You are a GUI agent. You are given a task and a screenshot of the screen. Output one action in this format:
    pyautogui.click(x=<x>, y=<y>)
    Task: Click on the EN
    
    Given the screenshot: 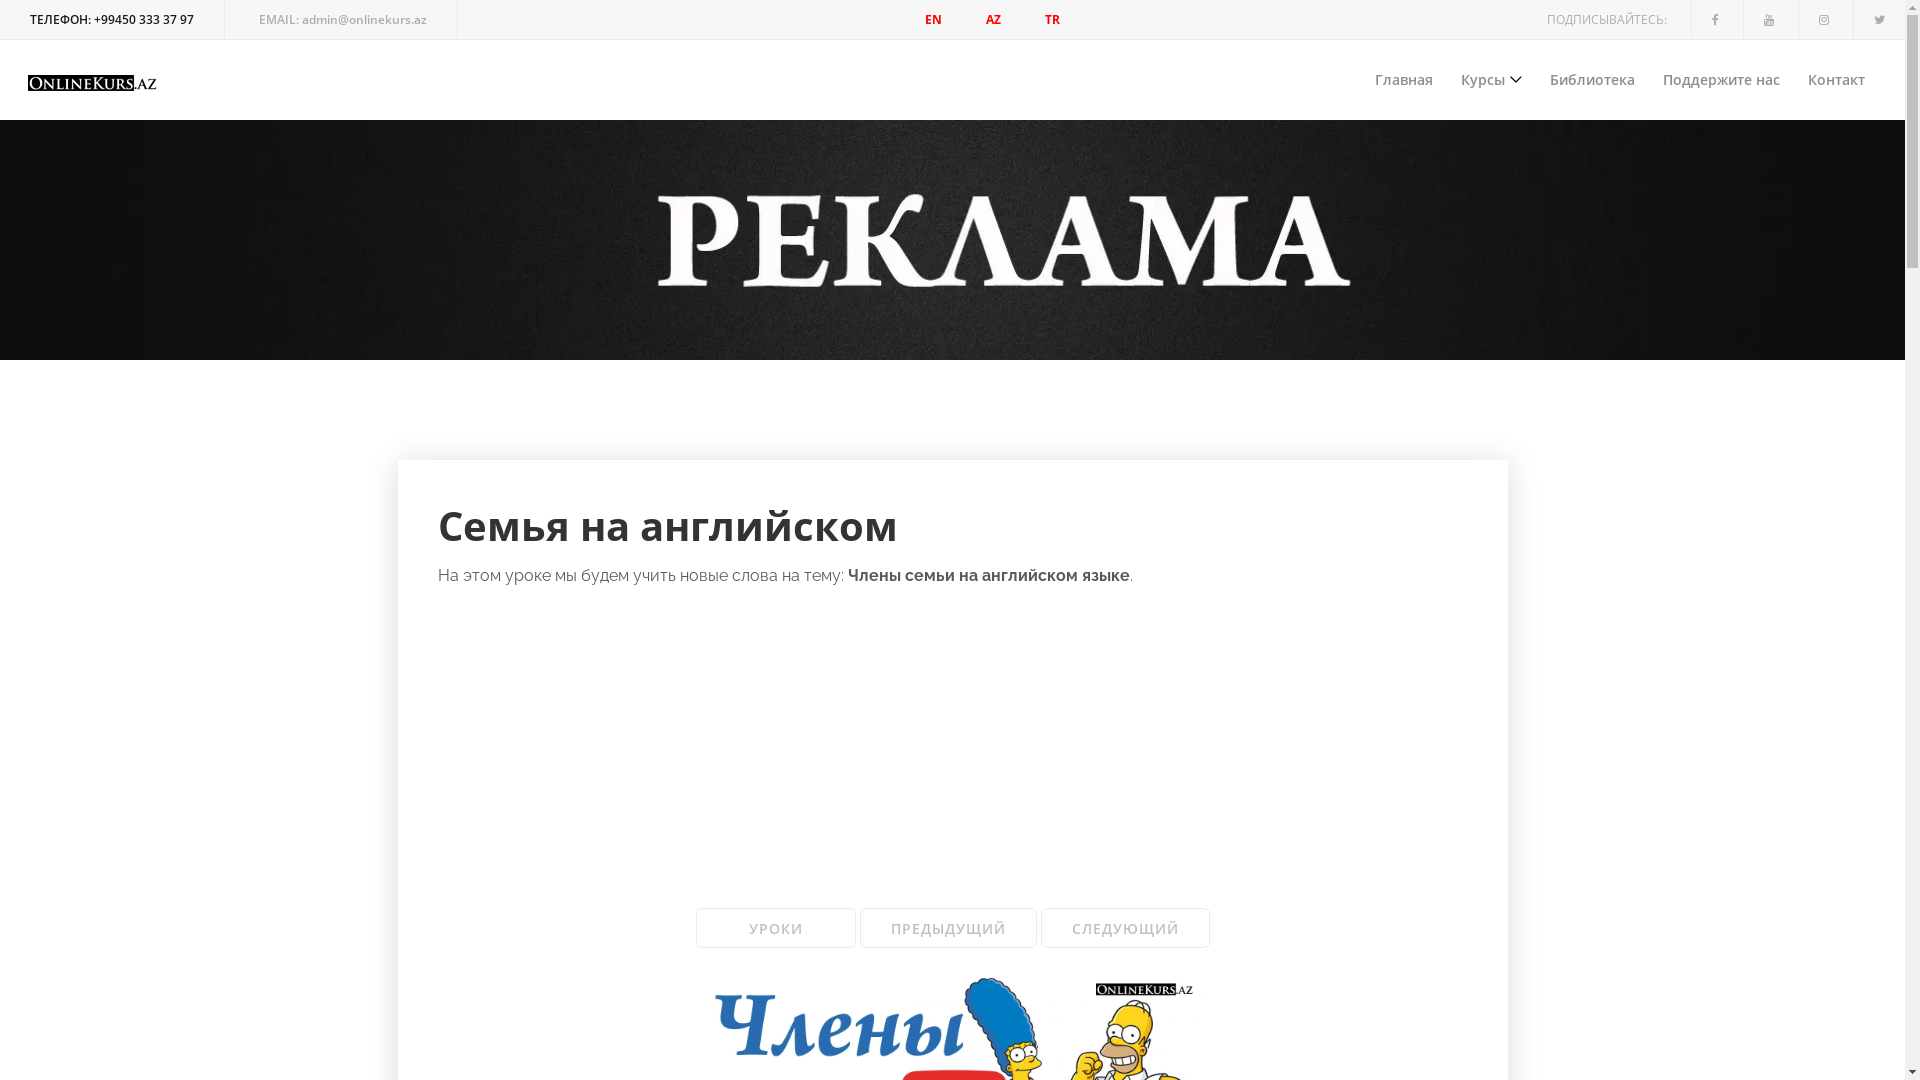 What is the action you would take?
    pyautogui.click(x=934, y=20)
    